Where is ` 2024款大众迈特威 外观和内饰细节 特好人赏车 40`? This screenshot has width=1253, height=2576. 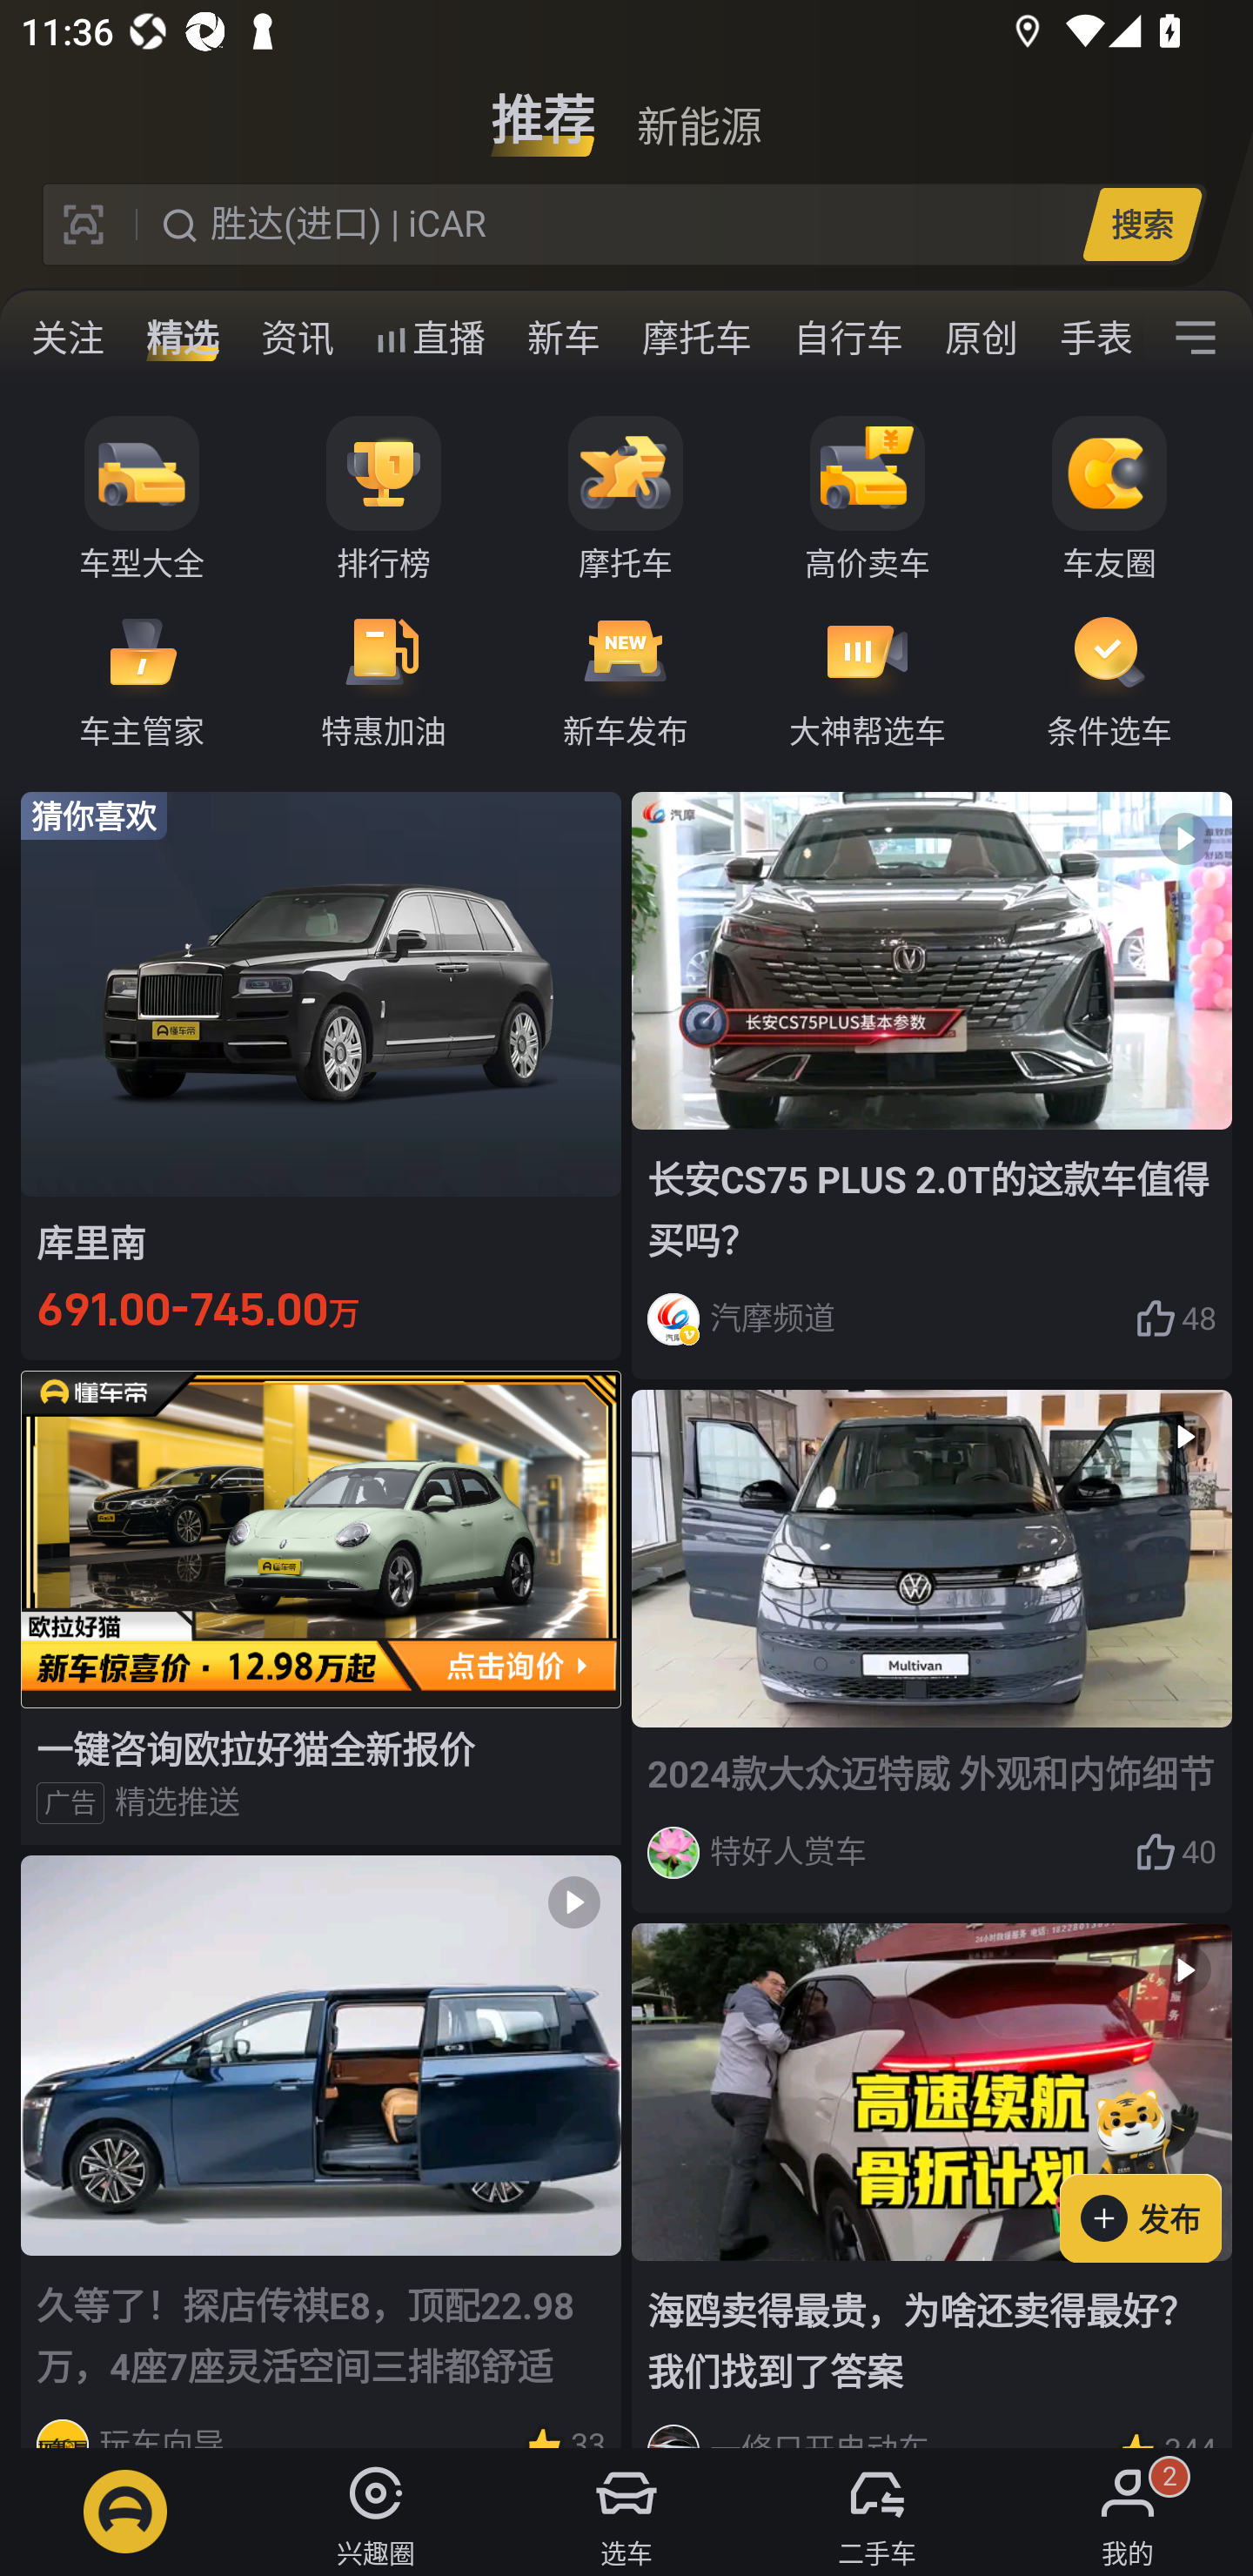  2024款大众迈特威 外观和内饰细节 特好人赏车 40 is located at coordinates (931, 1652).